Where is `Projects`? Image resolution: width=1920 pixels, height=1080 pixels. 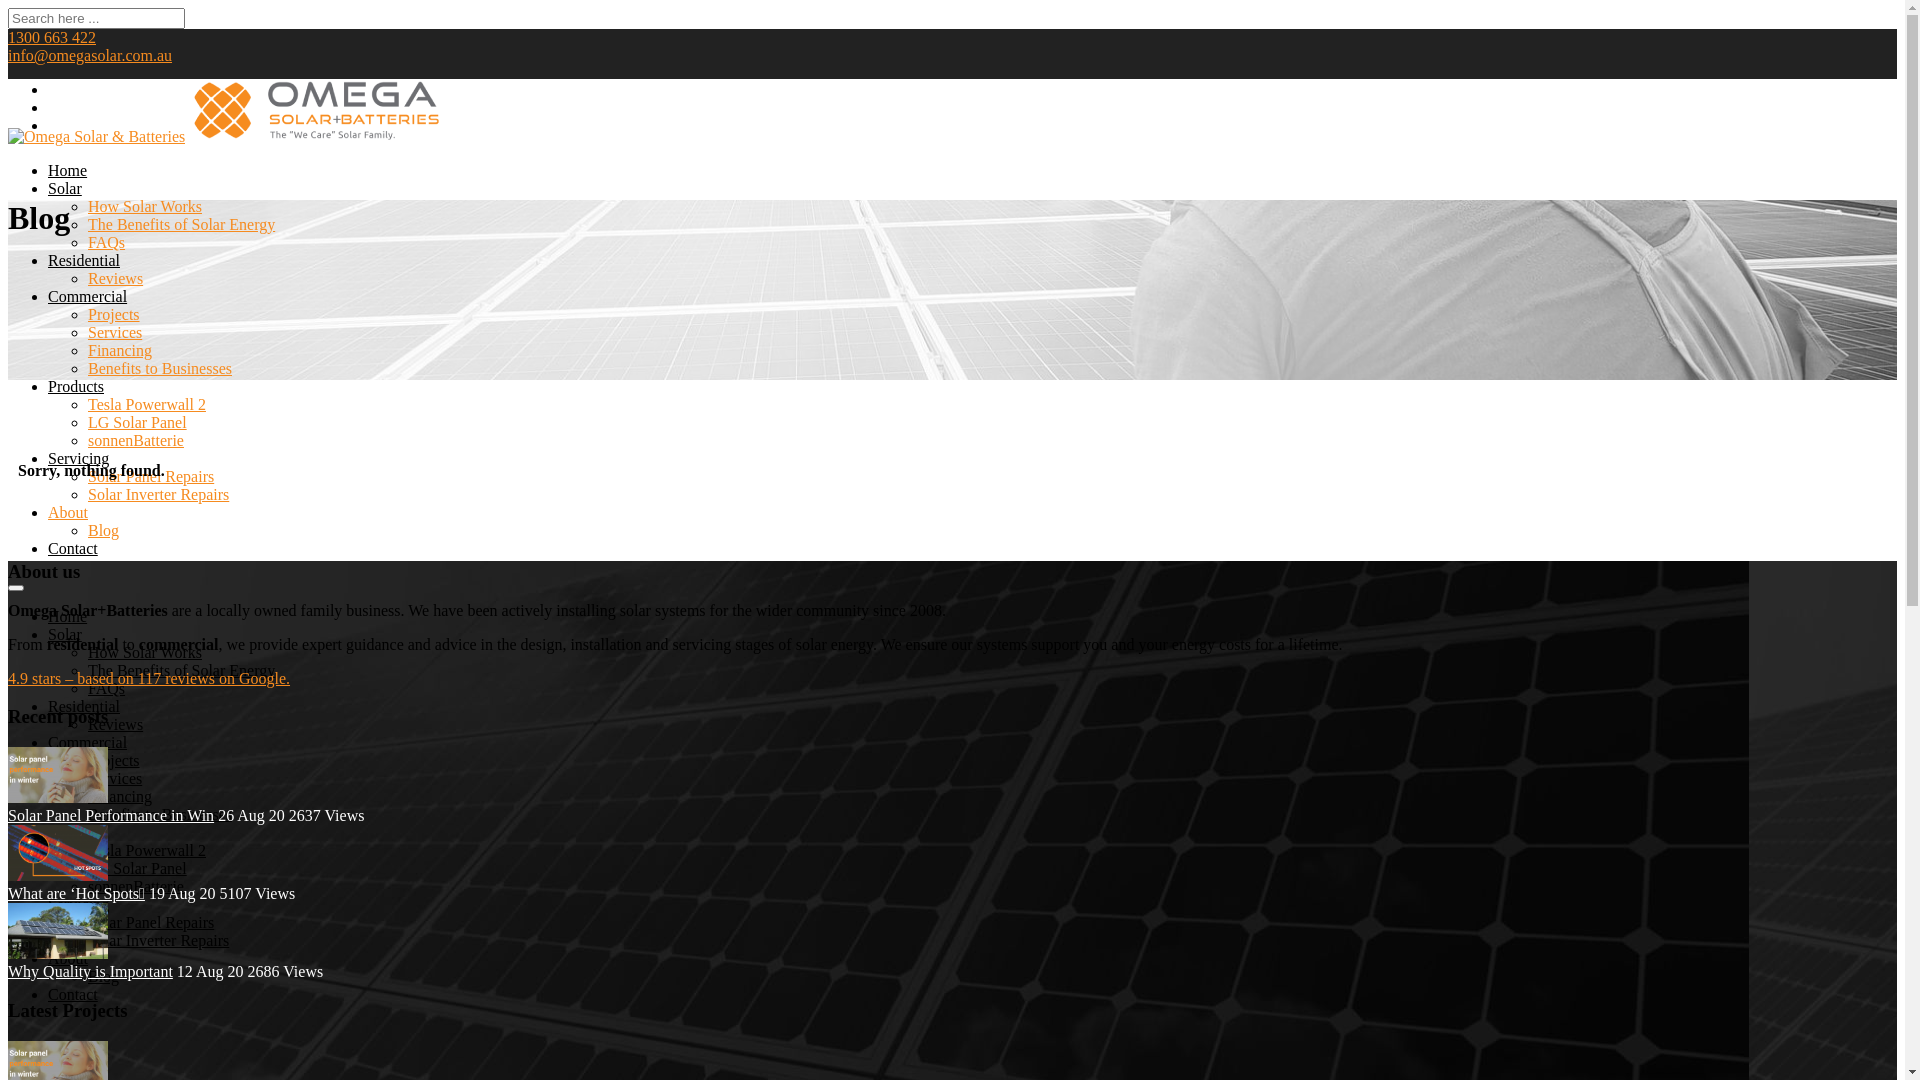
Projects is located at coordinates (114, 314).